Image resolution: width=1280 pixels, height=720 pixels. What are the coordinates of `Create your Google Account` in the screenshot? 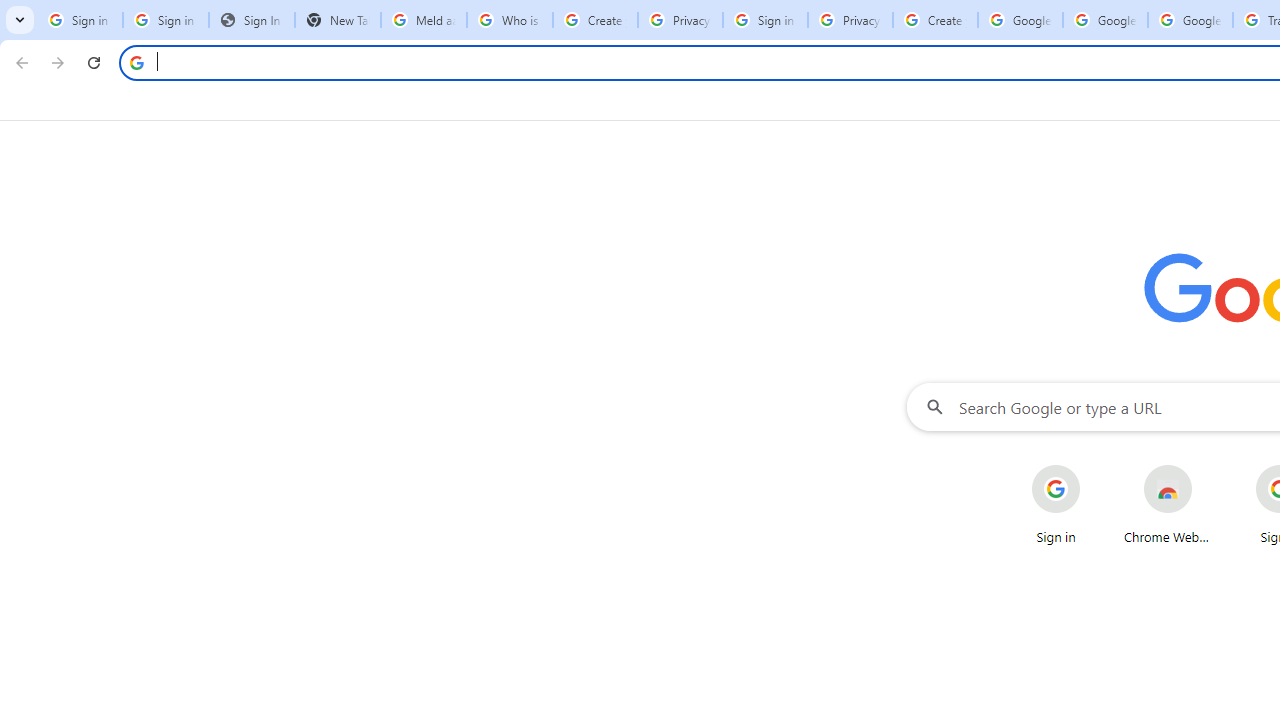 It's located at (935, 20).